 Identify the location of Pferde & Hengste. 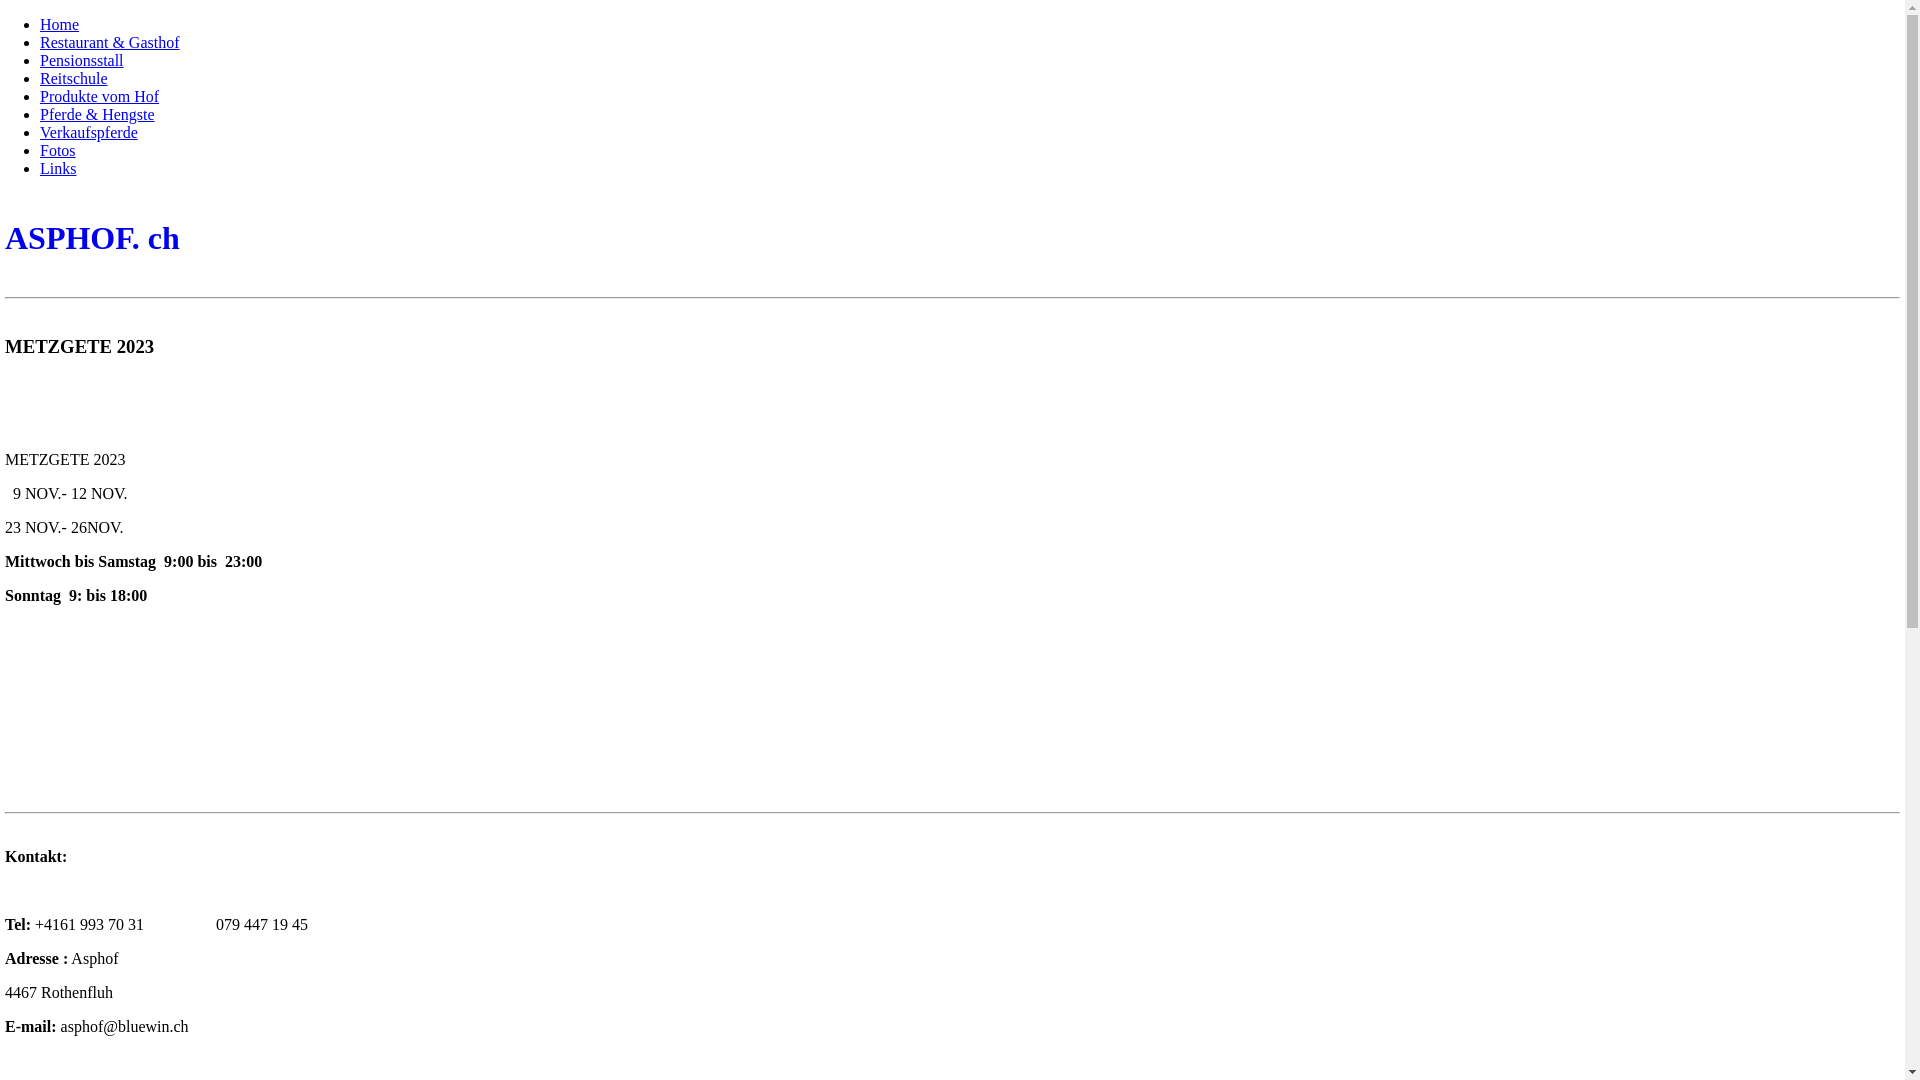
(98, 114).